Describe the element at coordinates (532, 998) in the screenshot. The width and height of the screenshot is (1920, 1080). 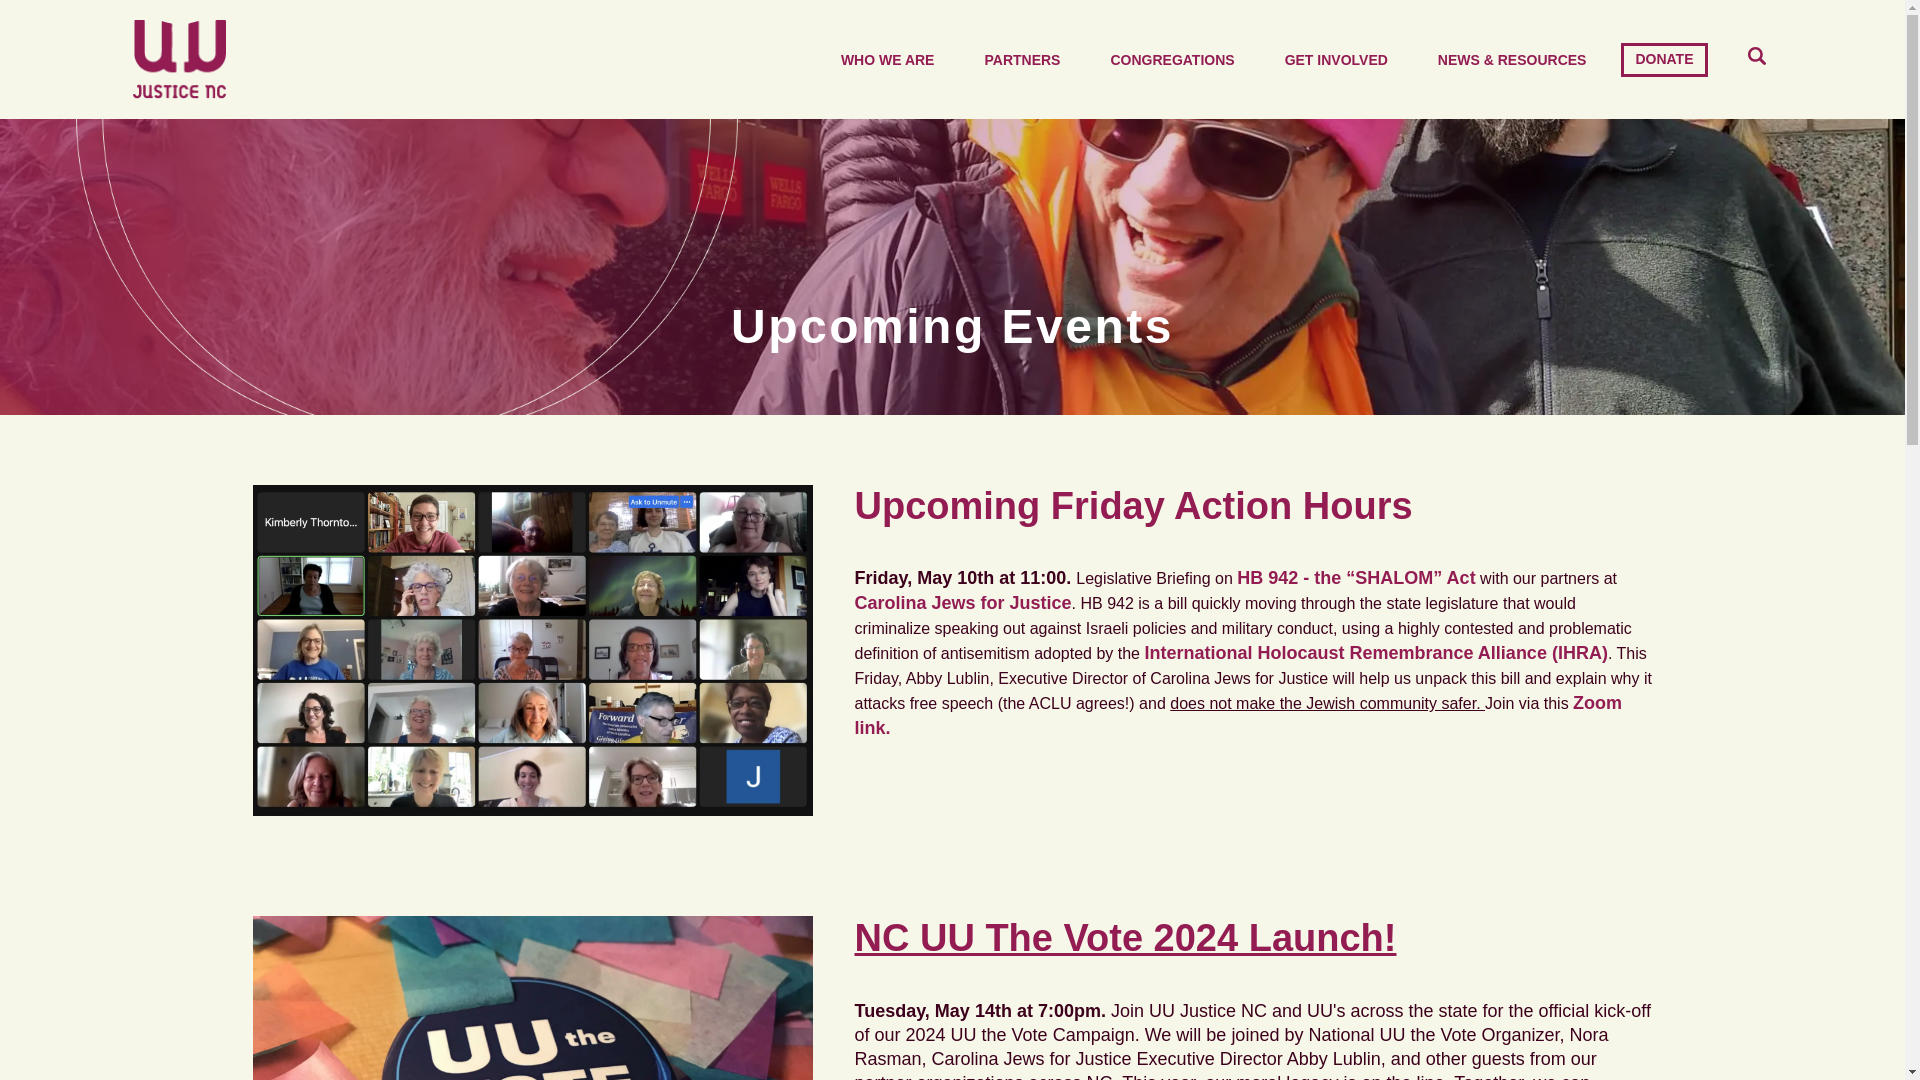
I see `UUTV Cropped` at that location.